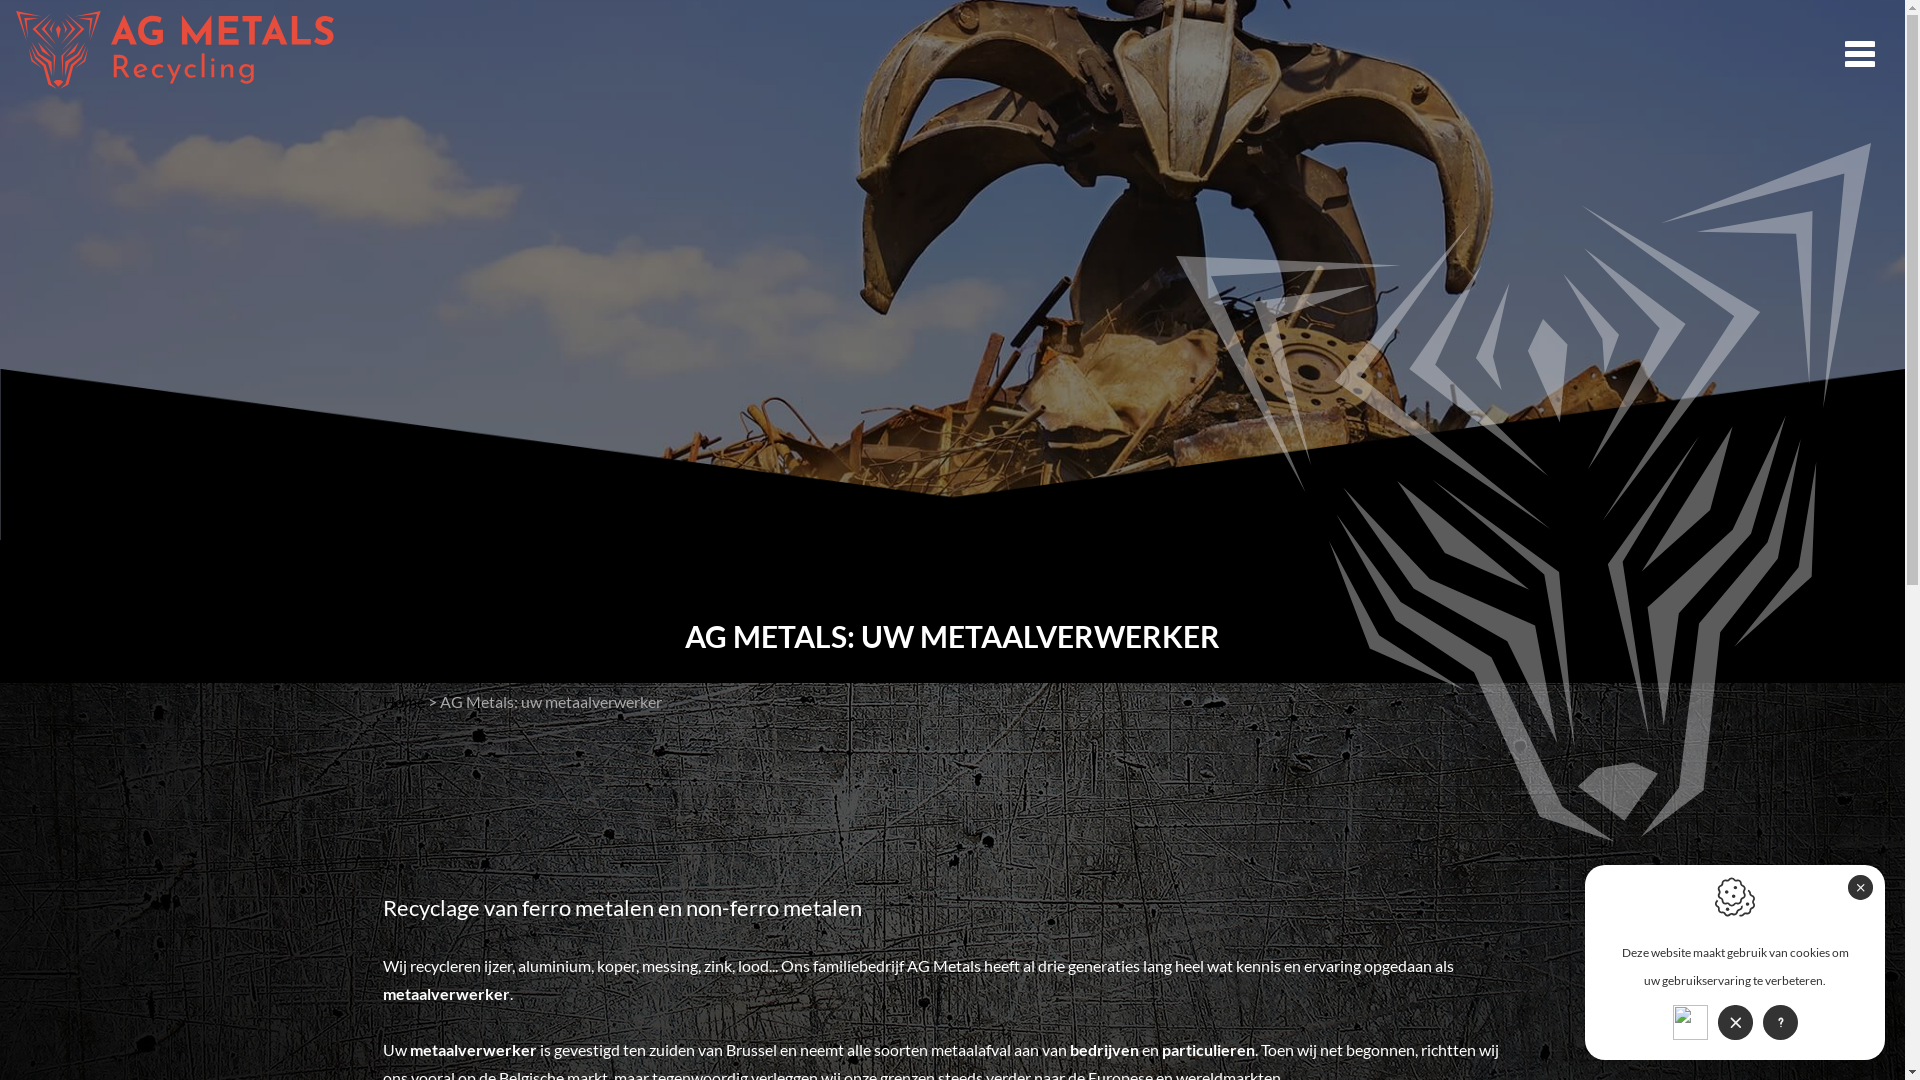 This screenshot has width=1920, height=1080. Describe the element at coordinates (445, 994) in the screenshot. I see `metaalverwerker` at that location.